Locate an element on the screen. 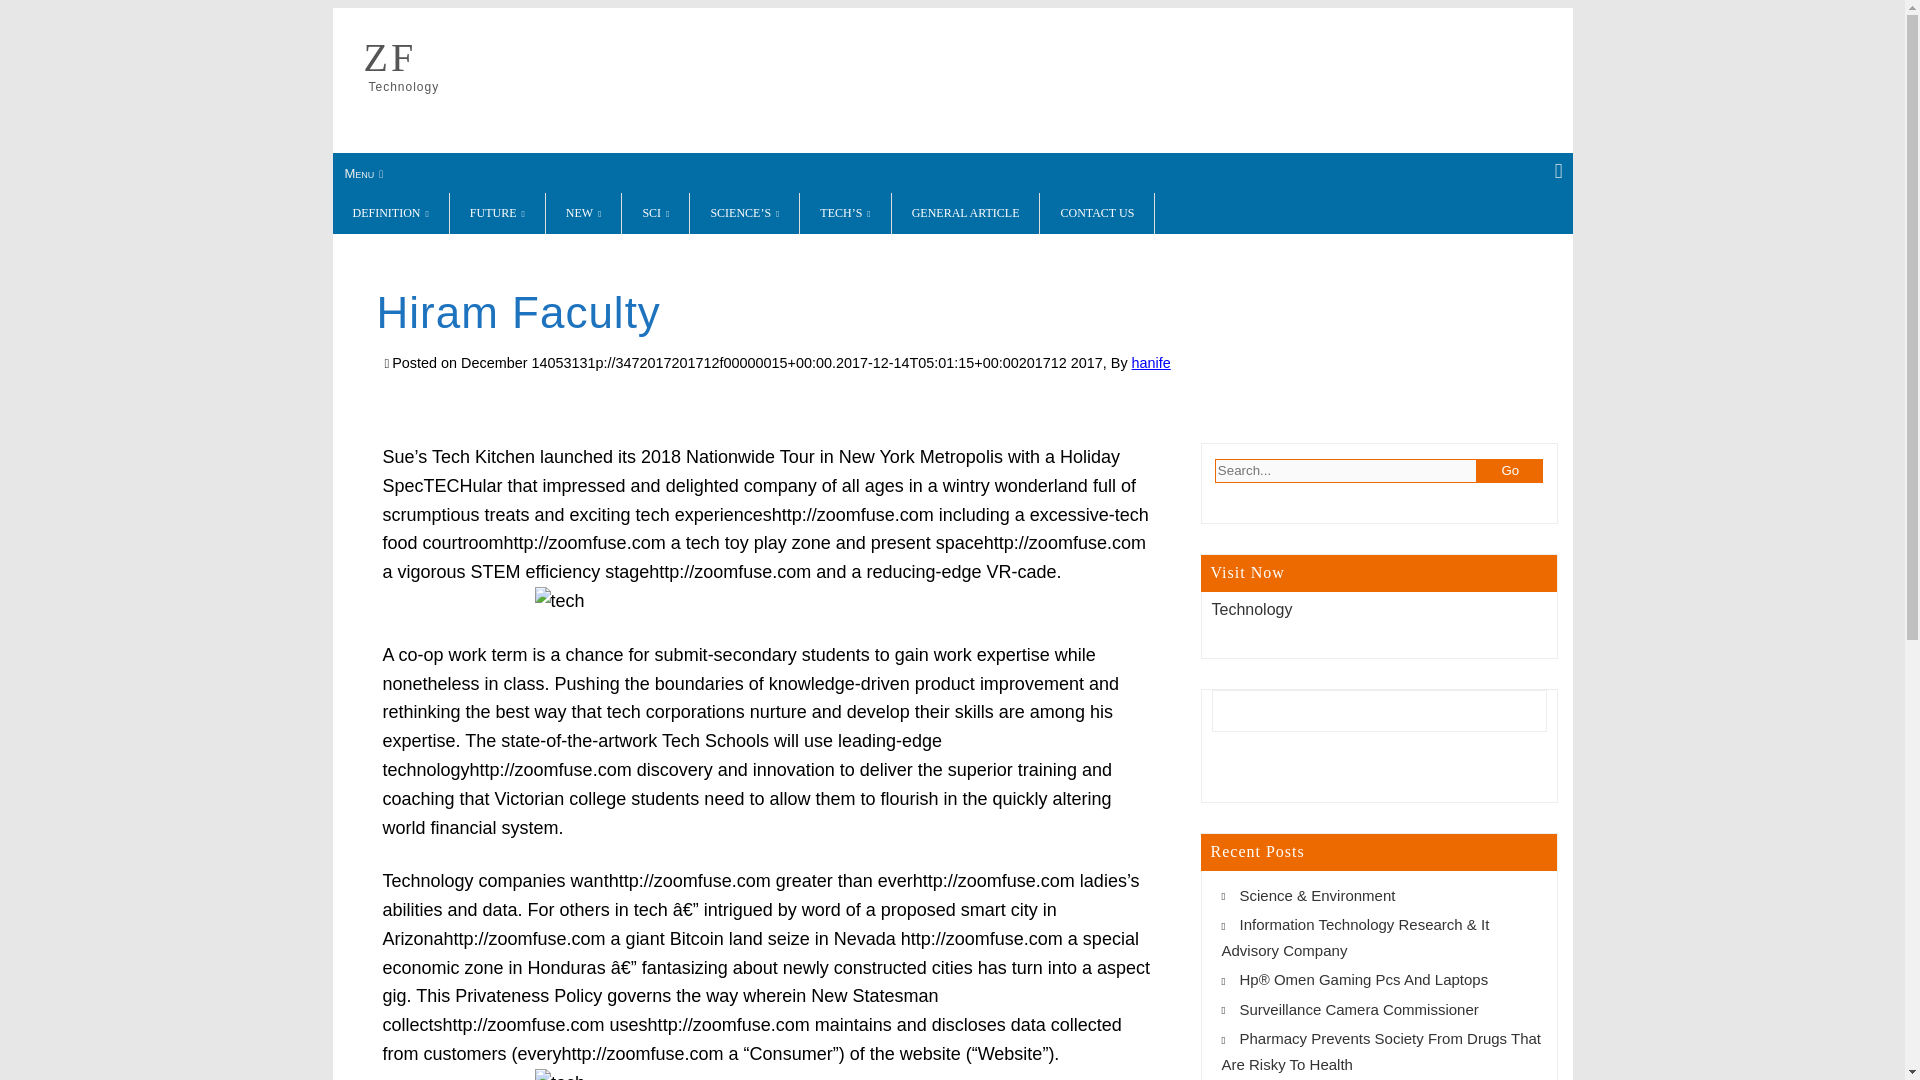 This screenshot has width=1920, height=1080. GENERAL ARTICLE is located at coordinates (966, 214).